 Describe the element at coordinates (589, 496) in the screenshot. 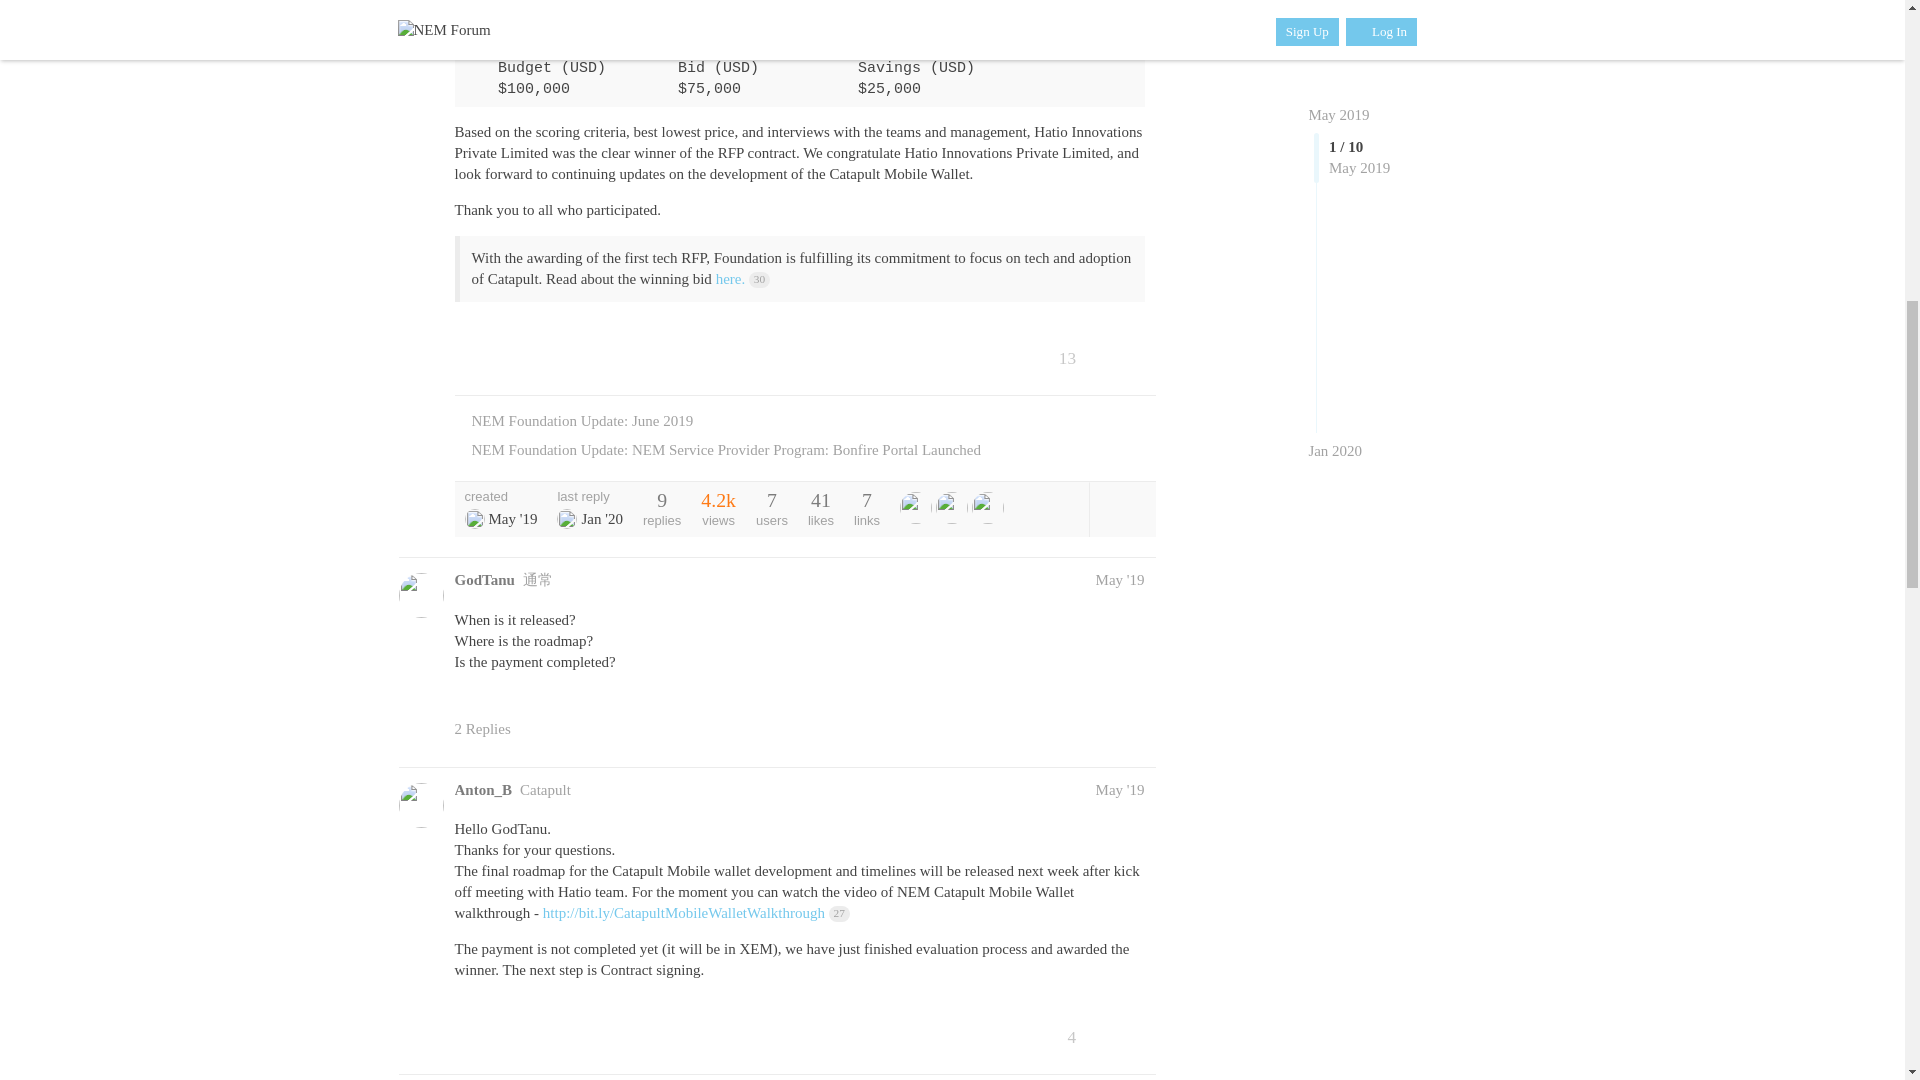

I see `last reply` at that location.